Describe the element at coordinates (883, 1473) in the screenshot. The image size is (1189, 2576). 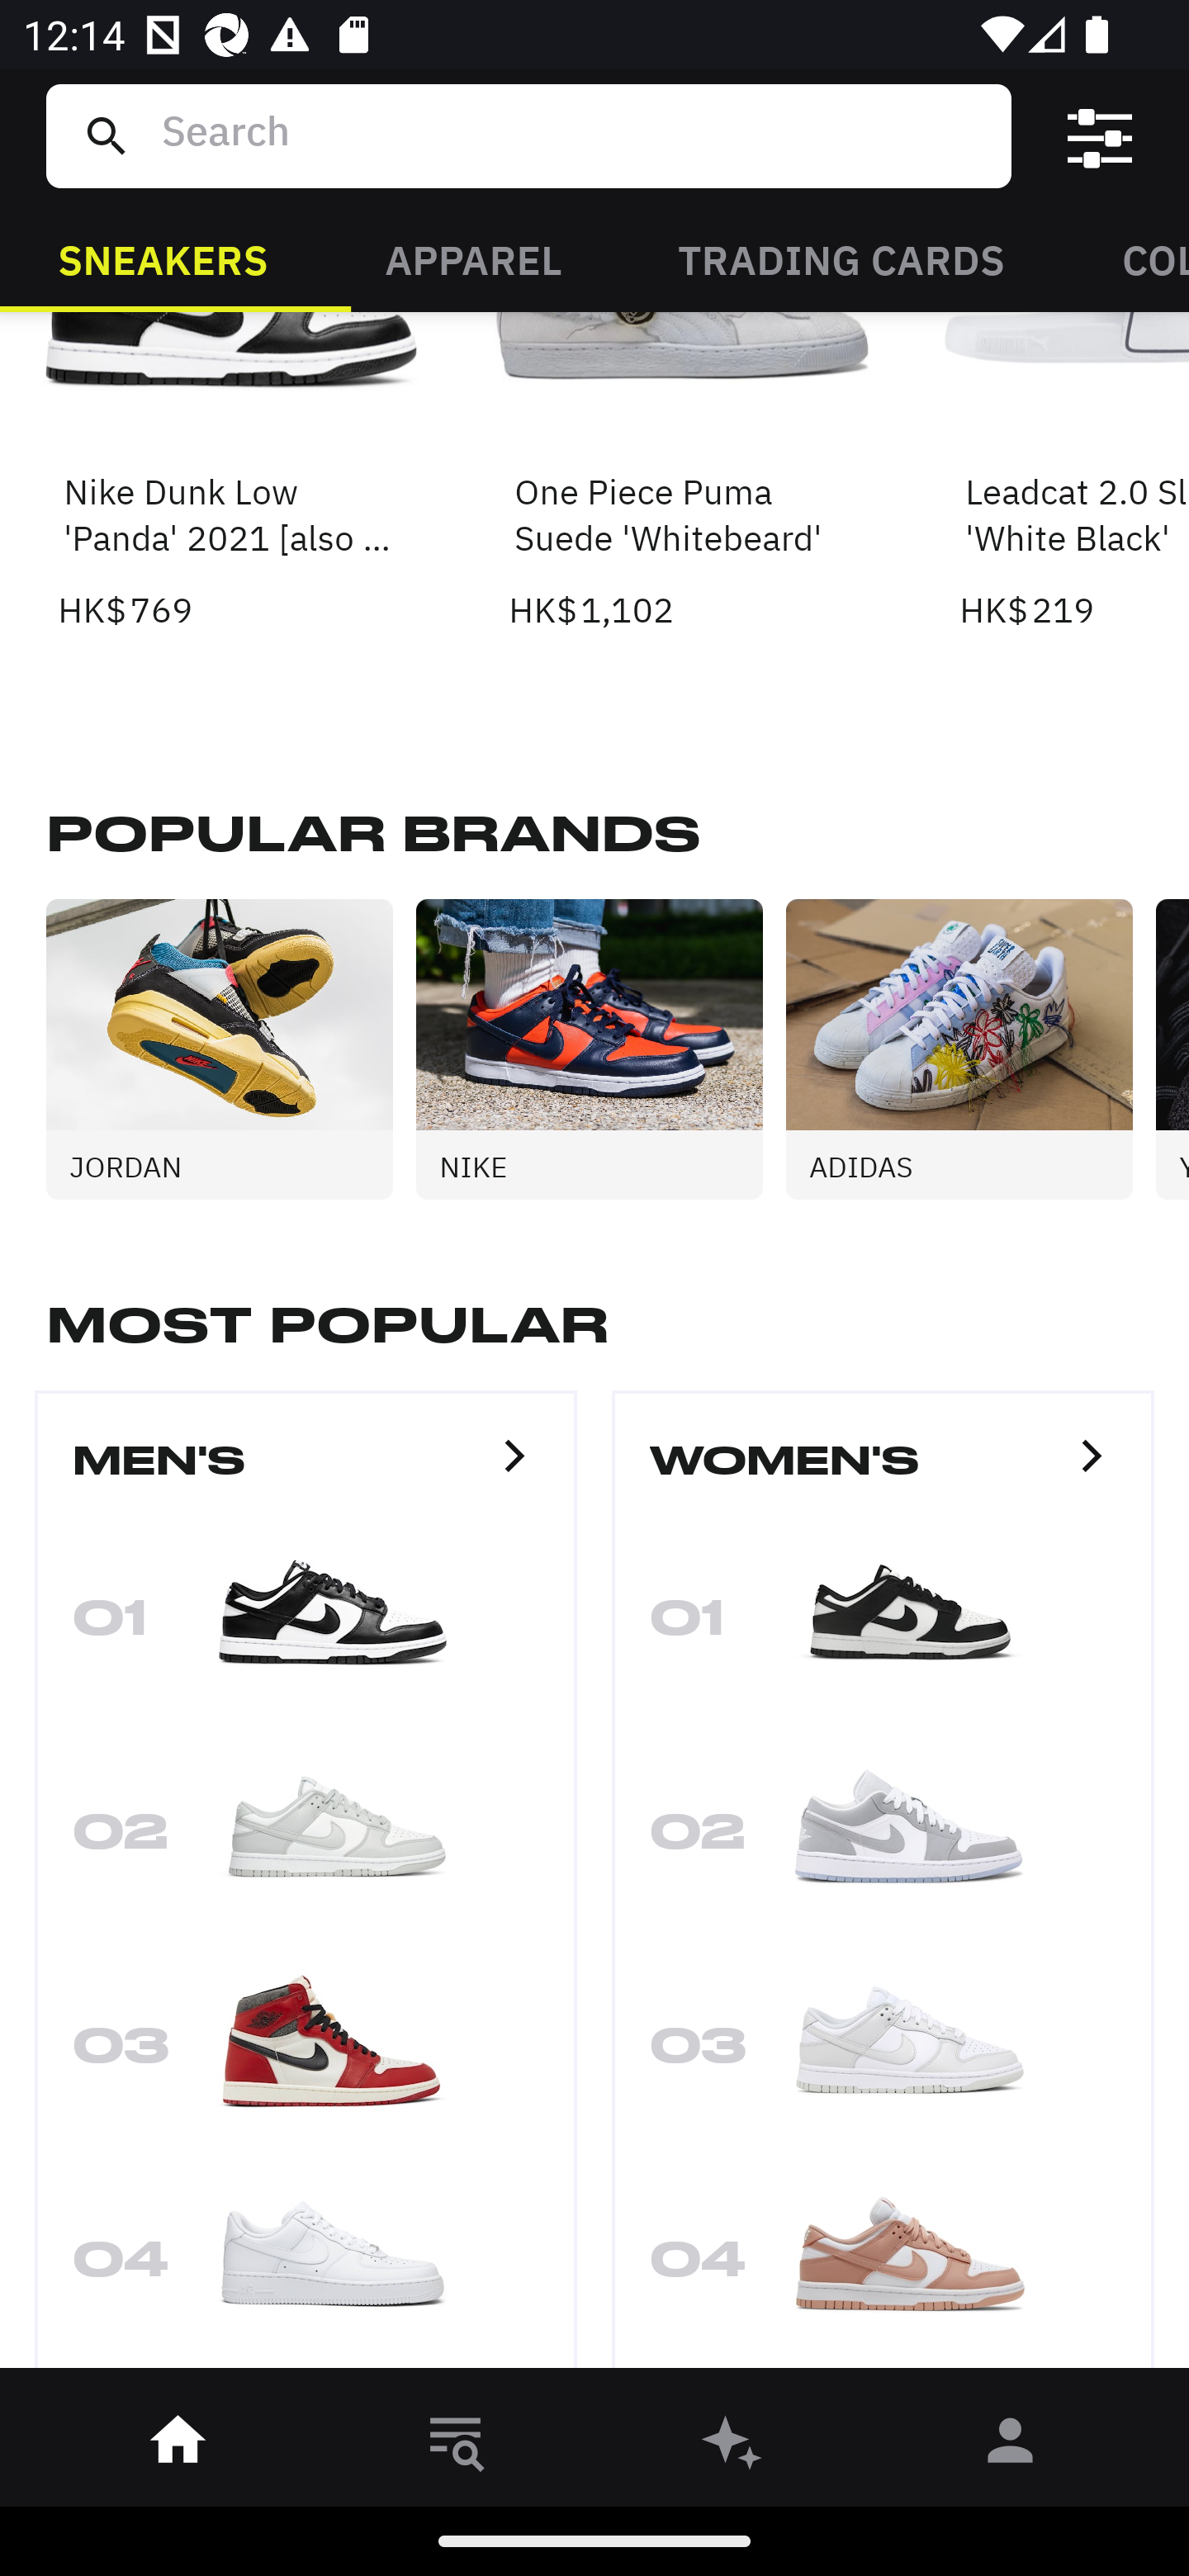
I see `WOMEN'S ` at that location.